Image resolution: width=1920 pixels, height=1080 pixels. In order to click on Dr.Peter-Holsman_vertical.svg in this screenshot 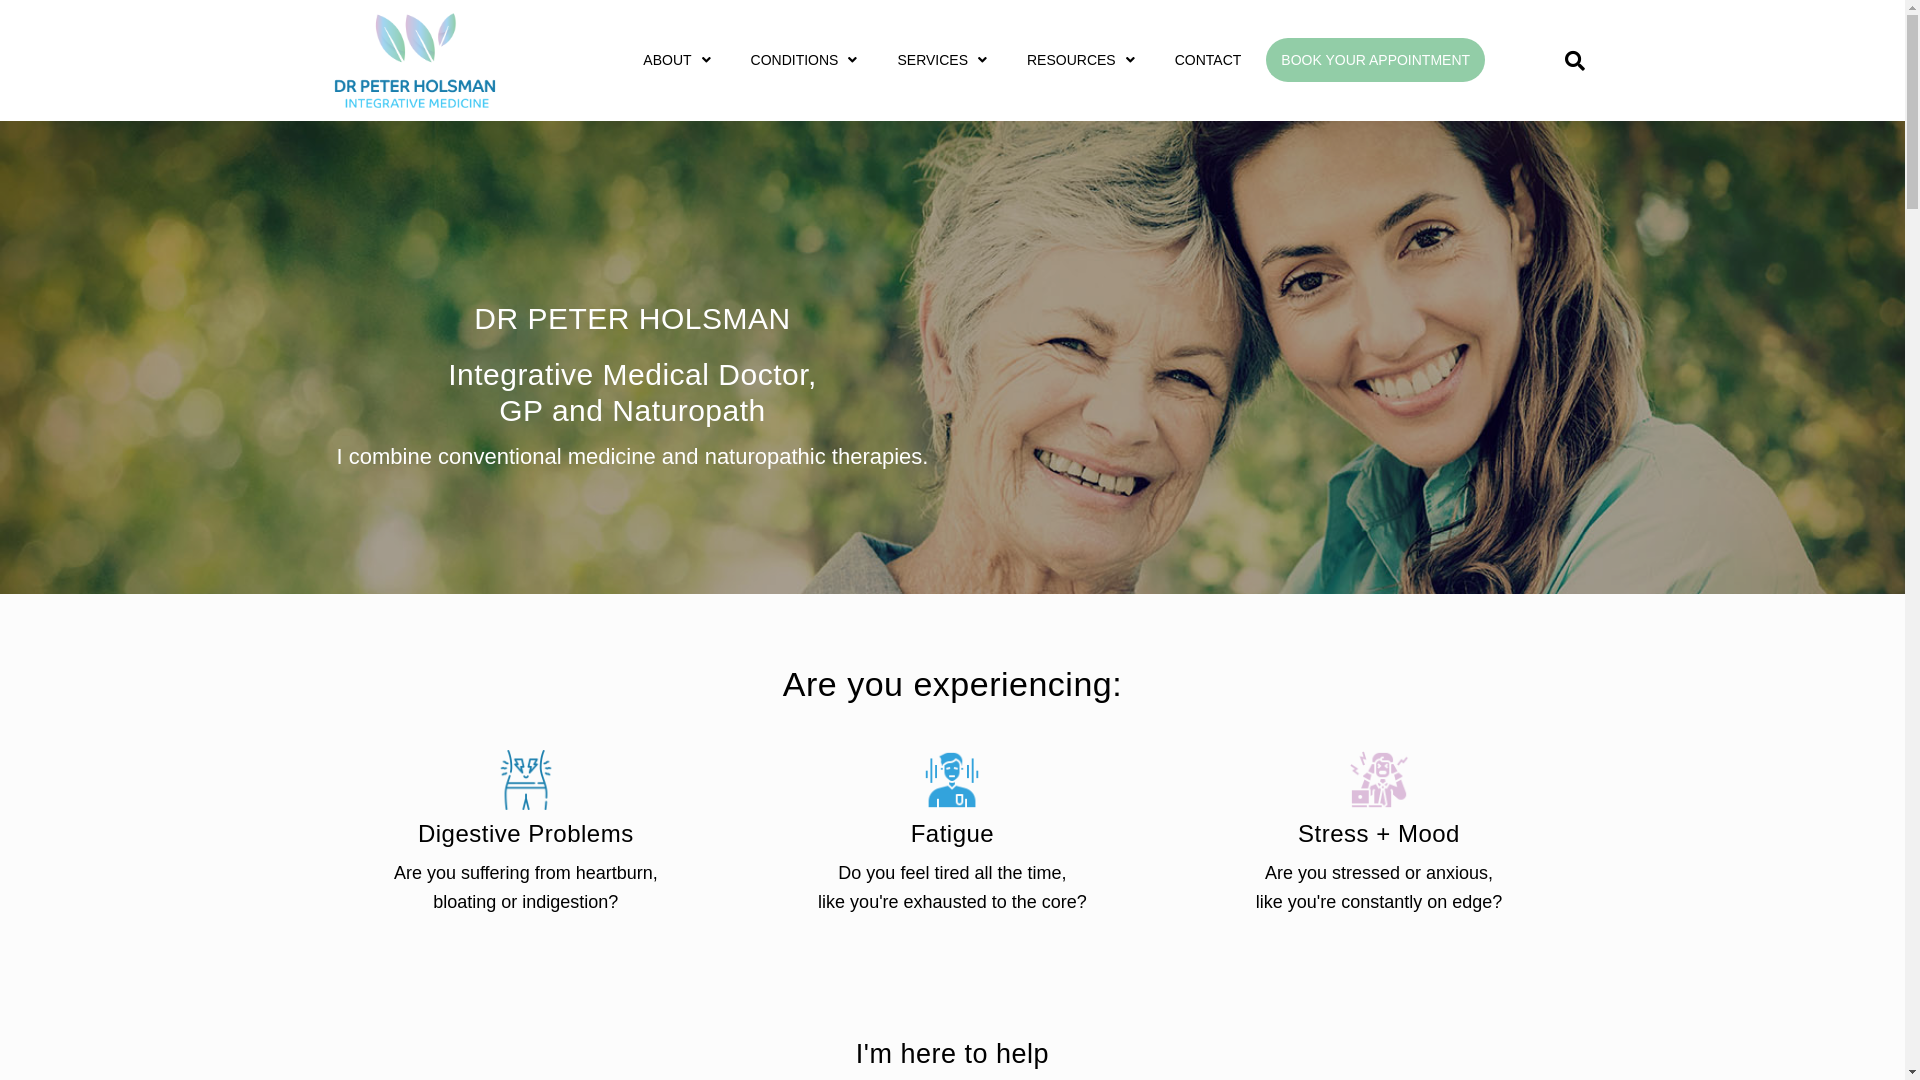, I will do `click(414, 60)`.